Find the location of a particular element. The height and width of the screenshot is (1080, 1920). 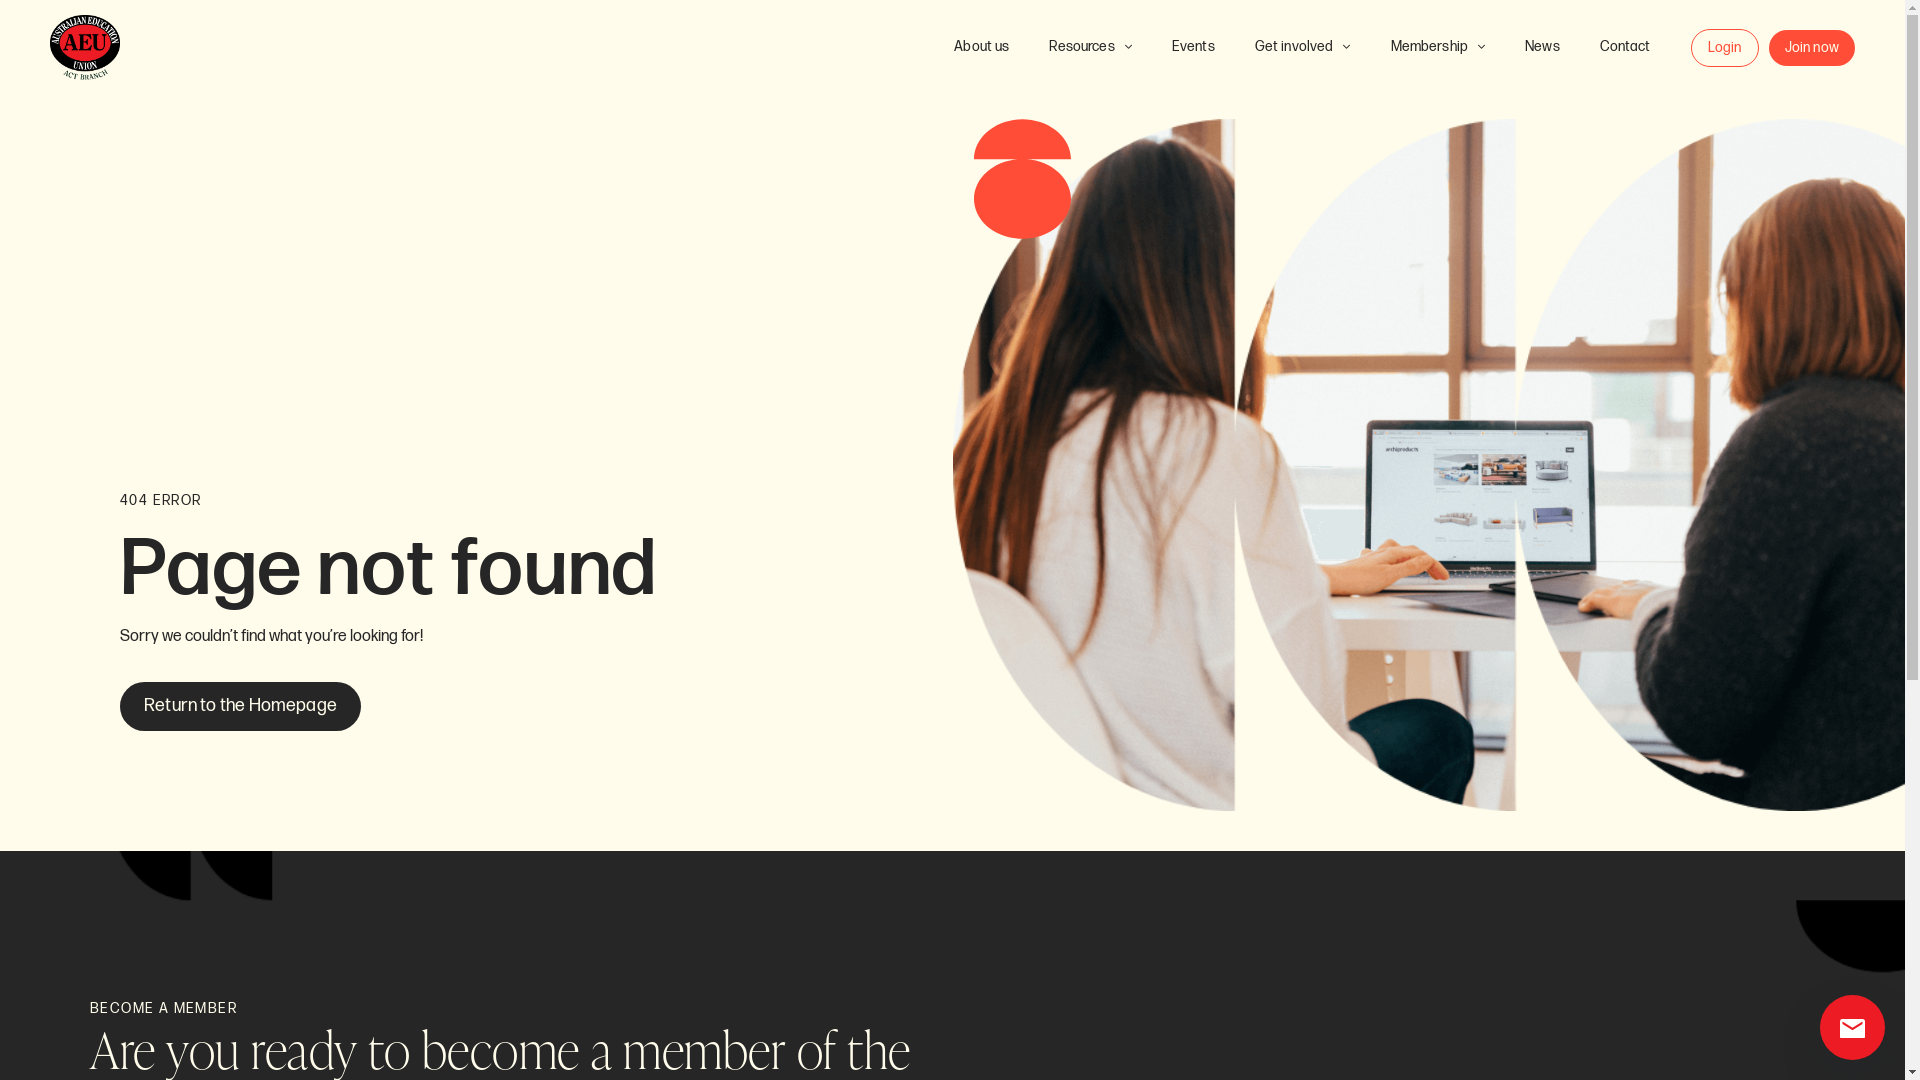

News is located at coordinates (1542, 47).